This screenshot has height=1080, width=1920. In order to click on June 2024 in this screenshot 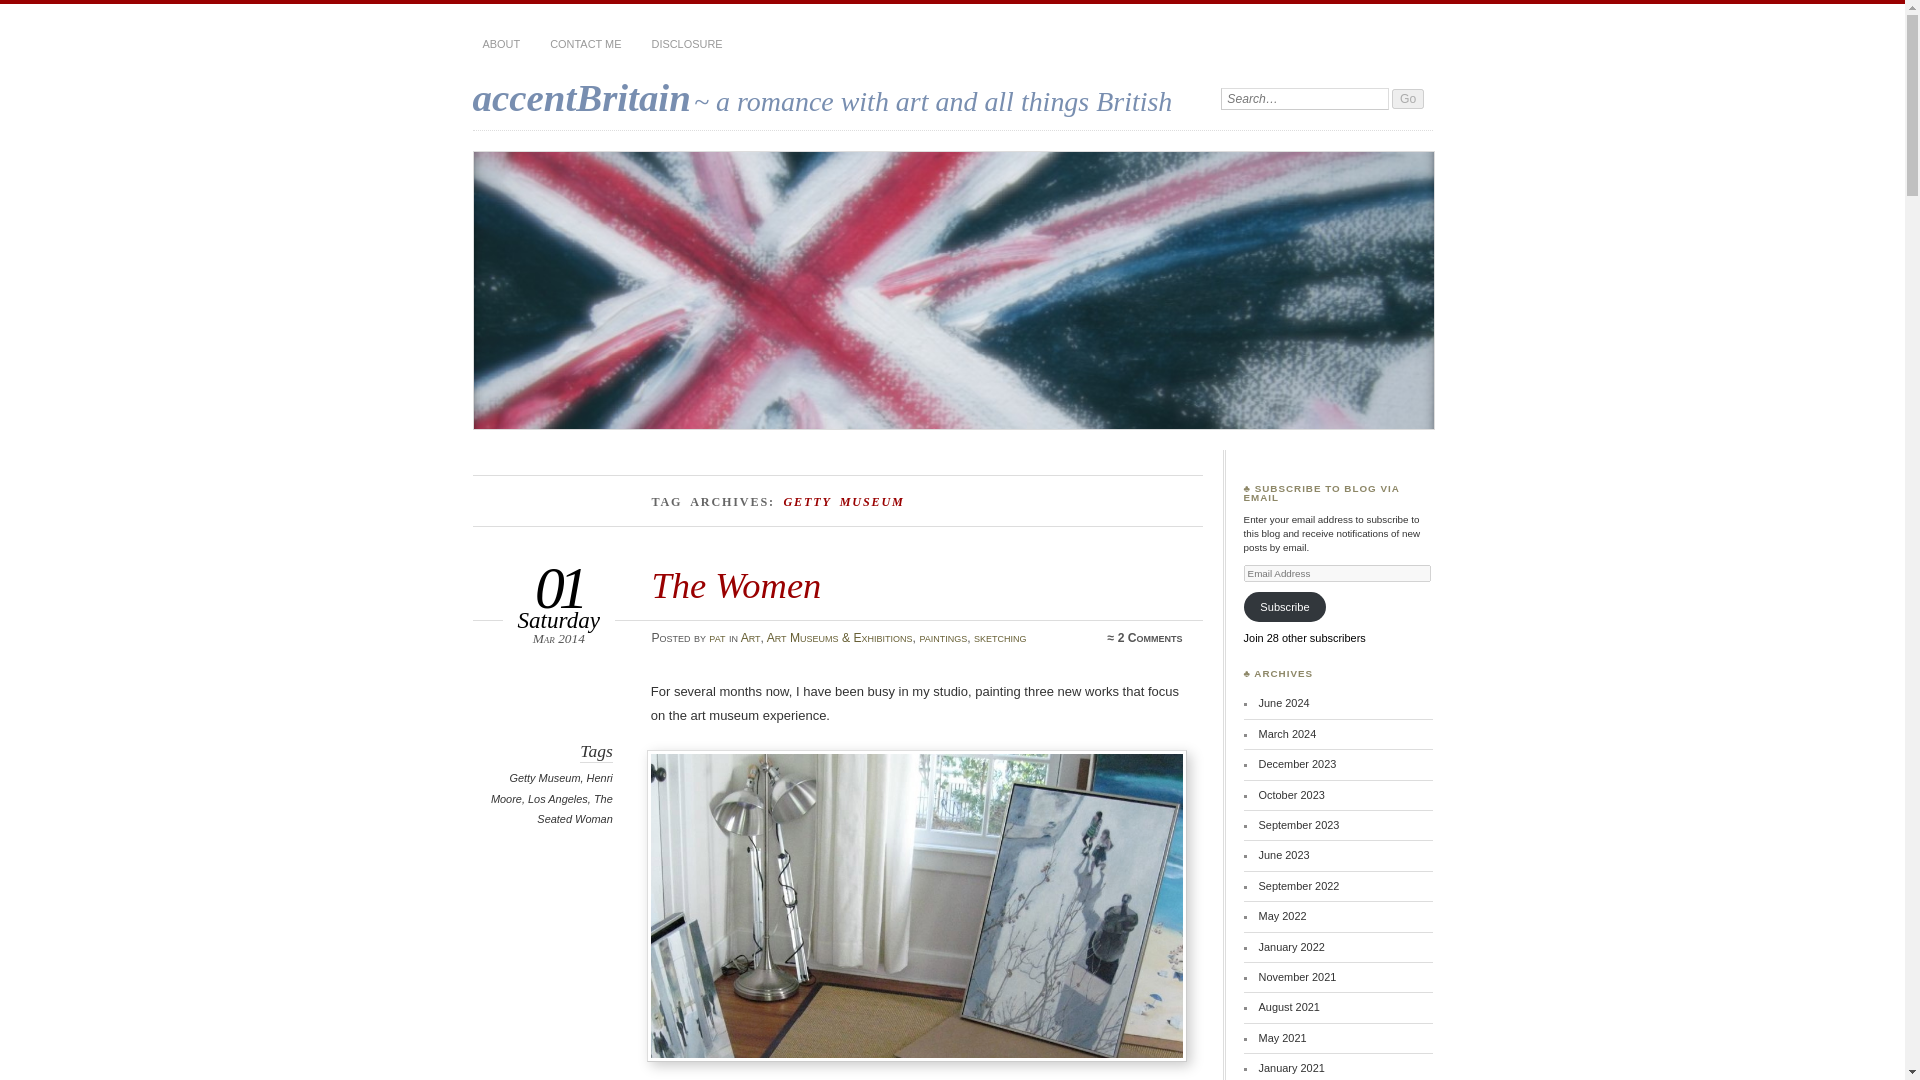, I will do `click(1284, 702)`.